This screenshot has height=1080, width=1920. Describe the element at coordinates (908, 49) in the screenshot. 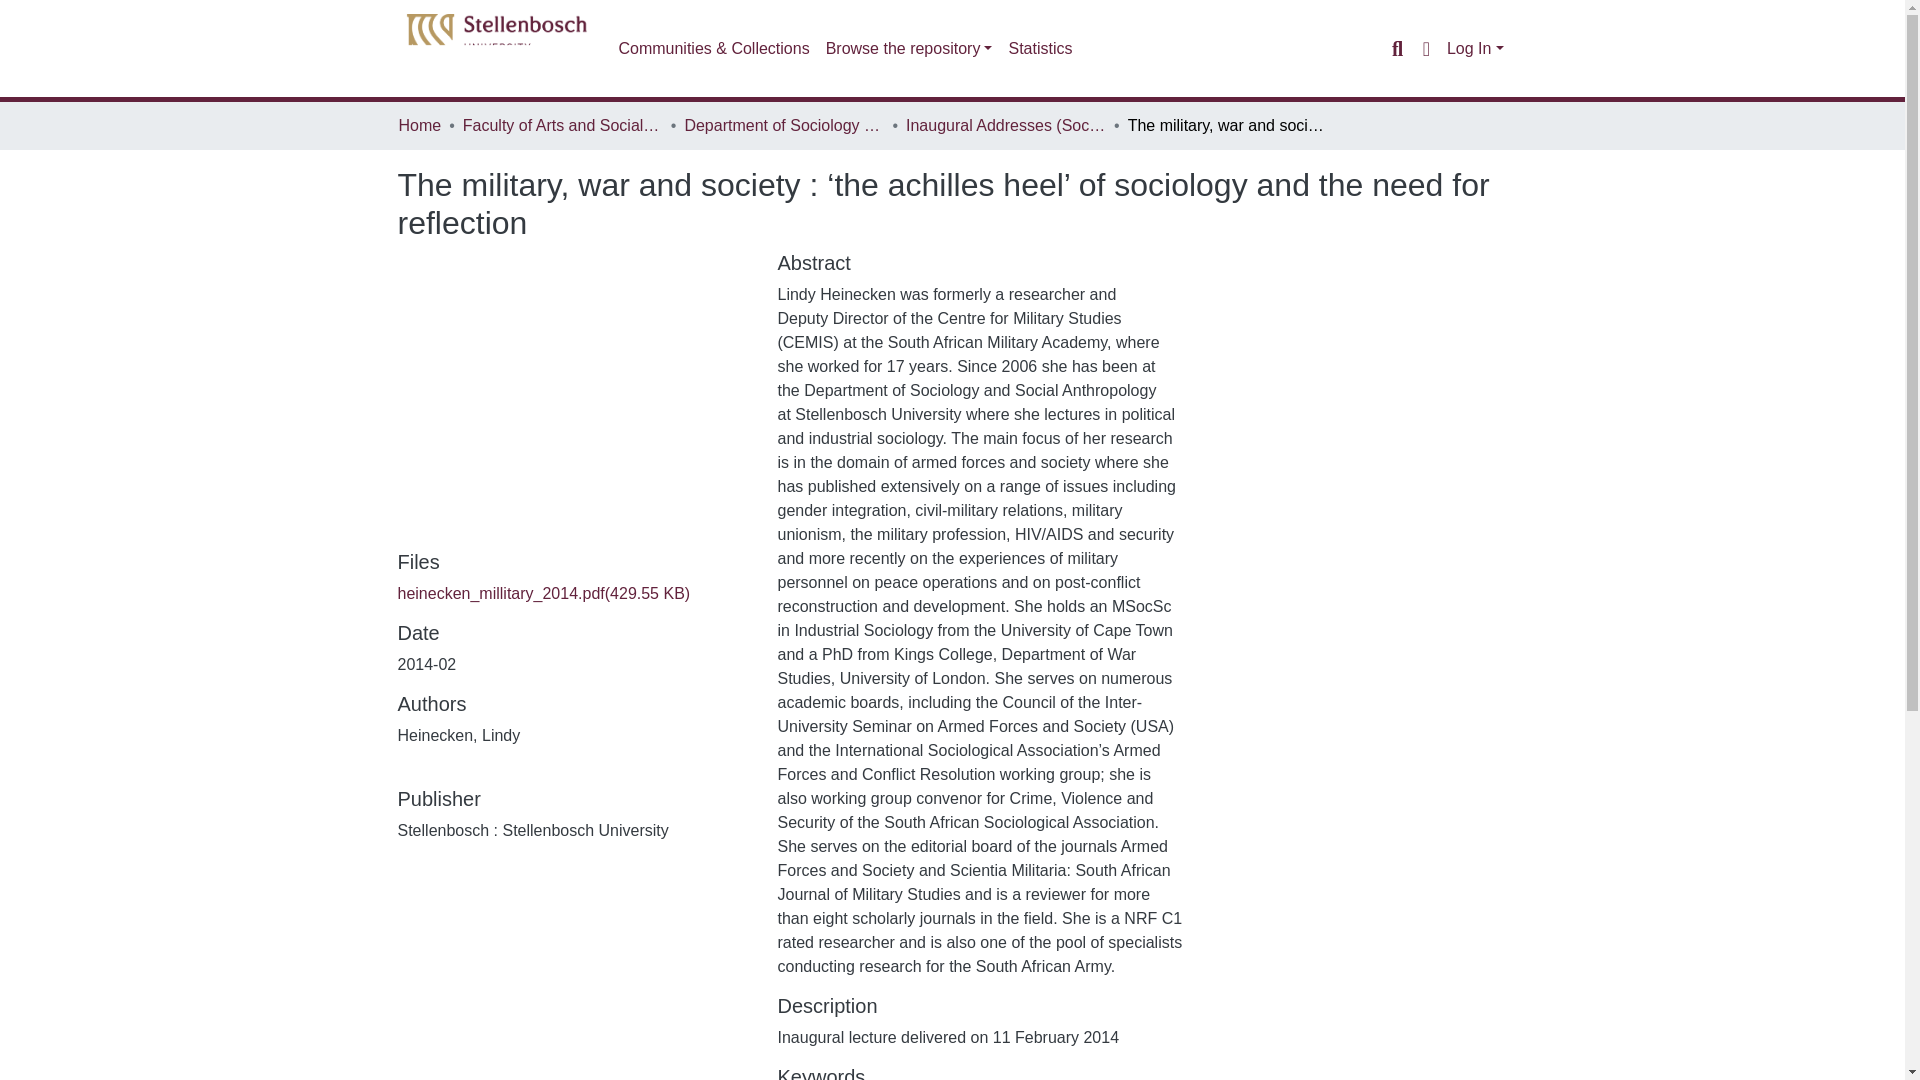

I see `Browse the repository` at that location.